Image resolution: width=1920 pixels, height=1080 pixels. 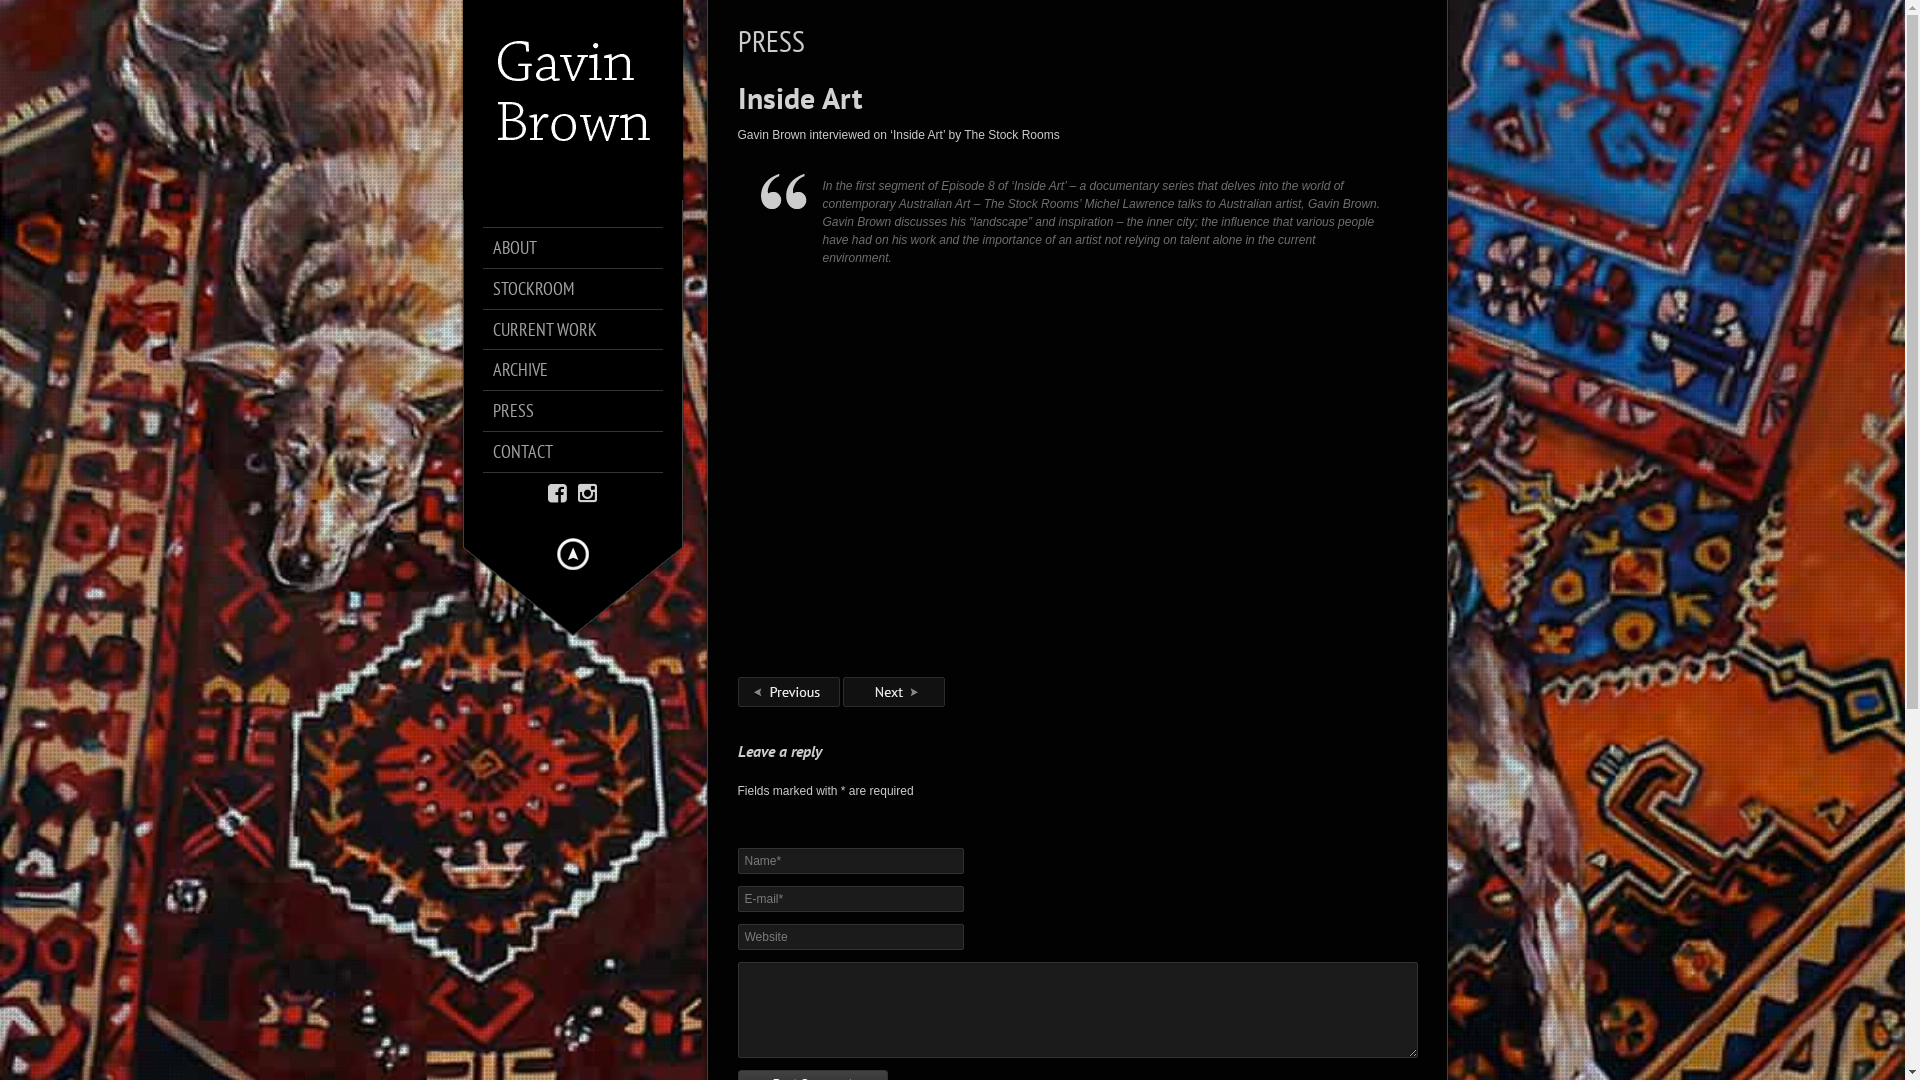 I want to click on Next-button, so click(x=894, y=692).